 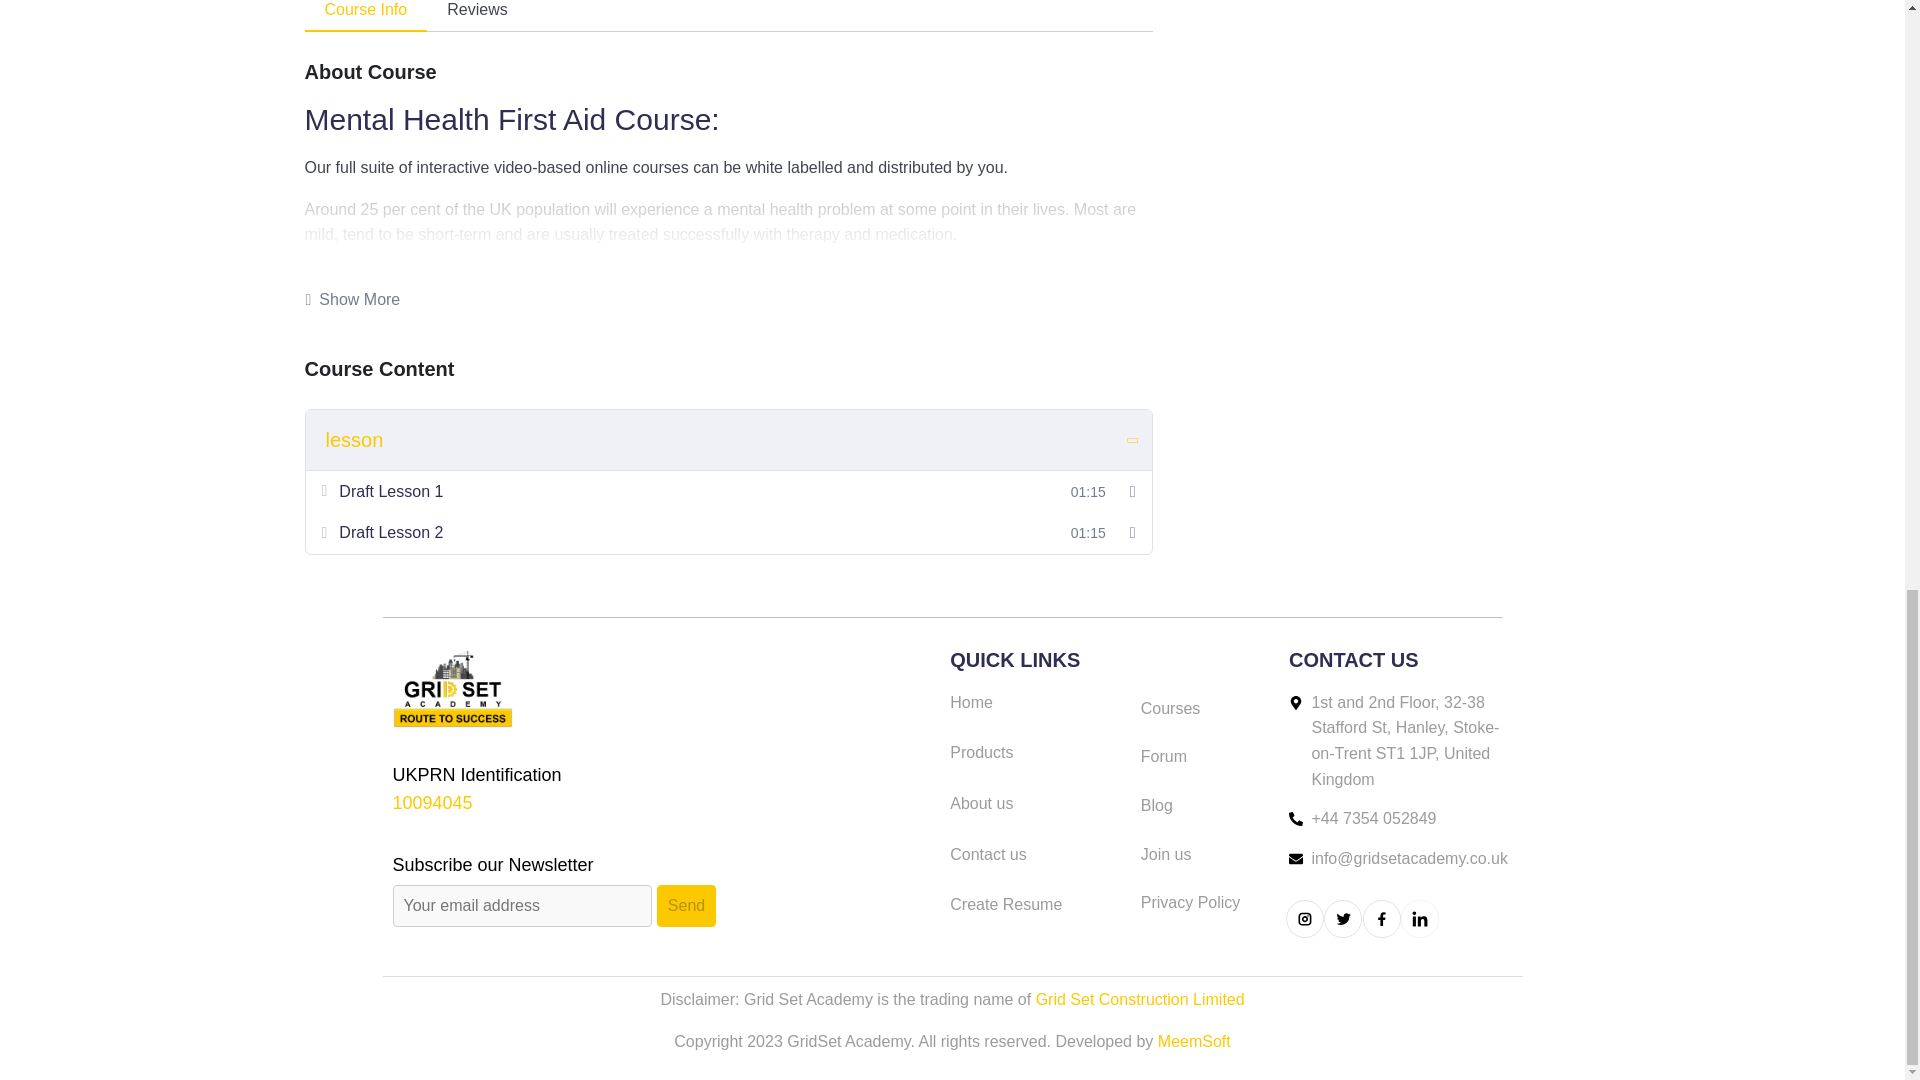 I want to click on Create Resume, so click(x=1036, y=905).